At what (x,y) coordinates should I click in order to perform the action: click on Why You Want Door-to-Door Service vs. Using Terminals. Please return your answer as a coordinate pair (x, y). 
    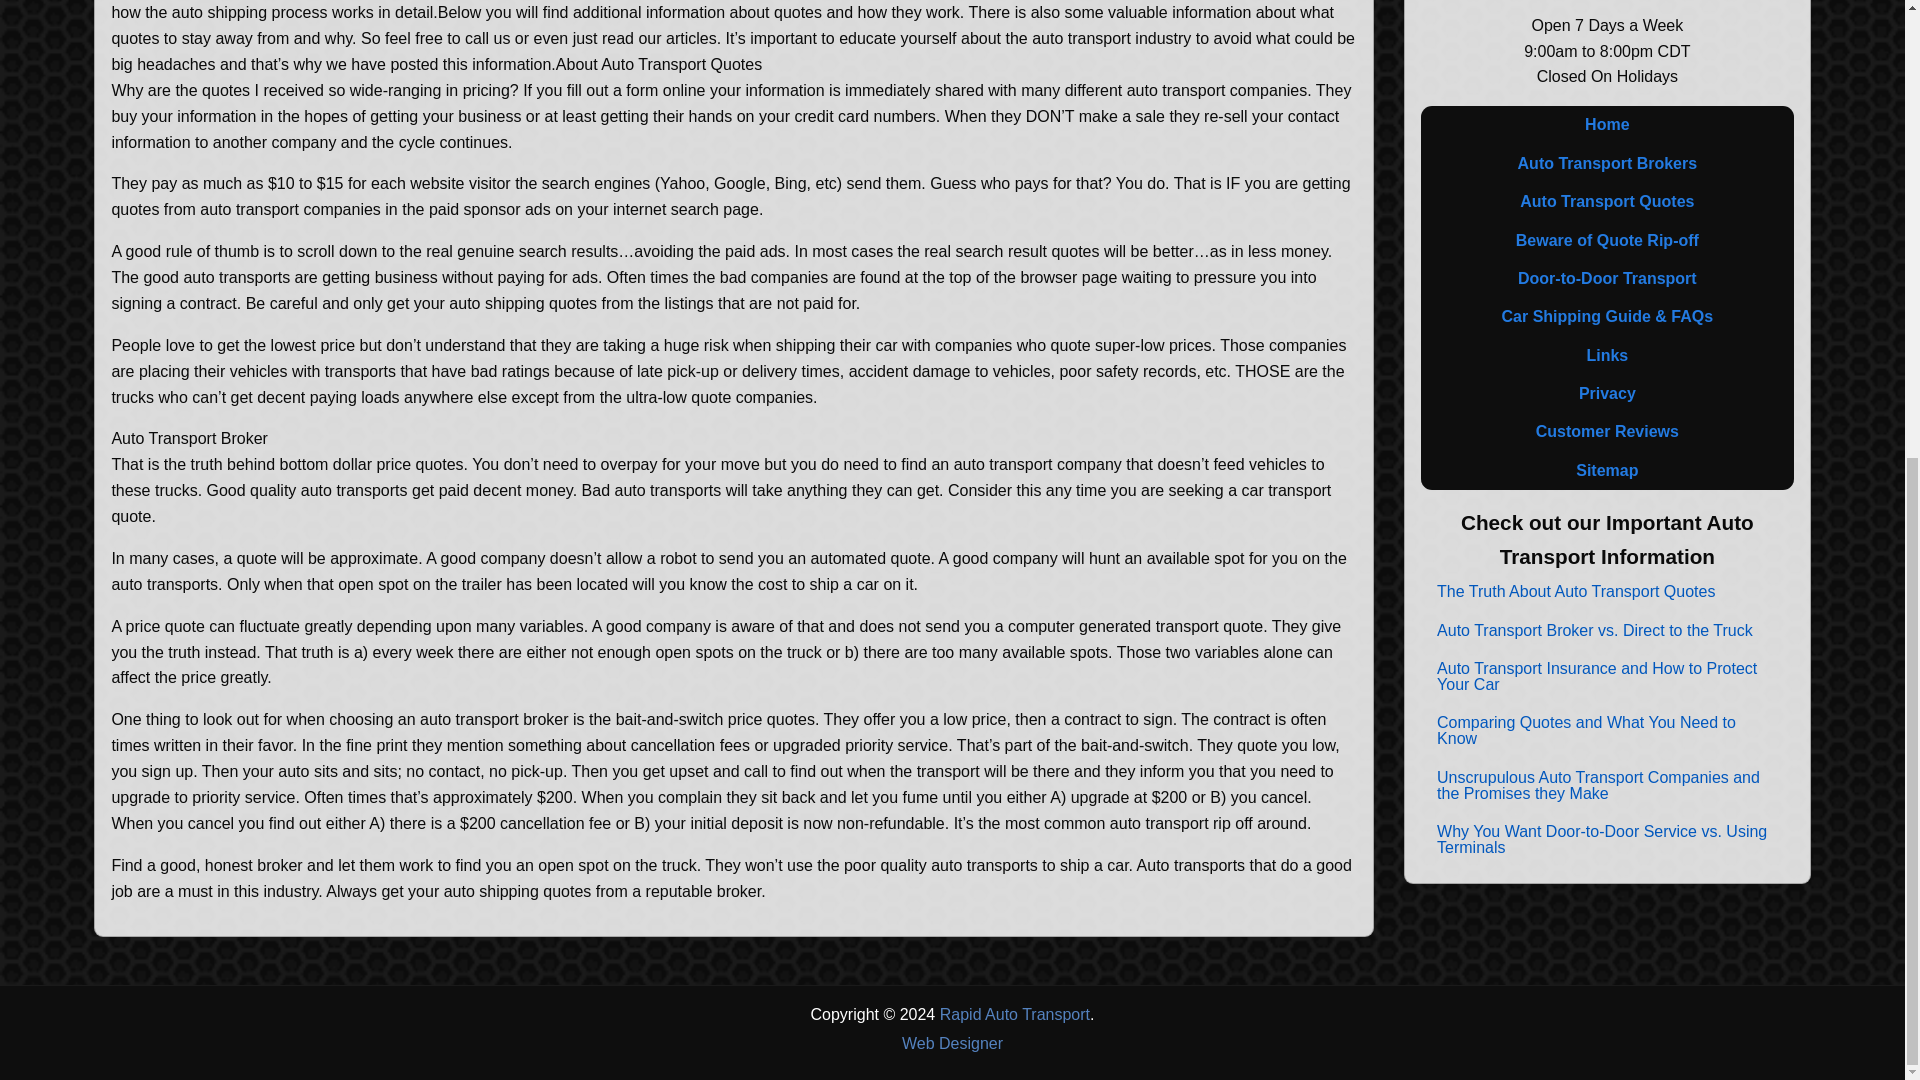
    Looking at the image, I should click on (1606, 840).